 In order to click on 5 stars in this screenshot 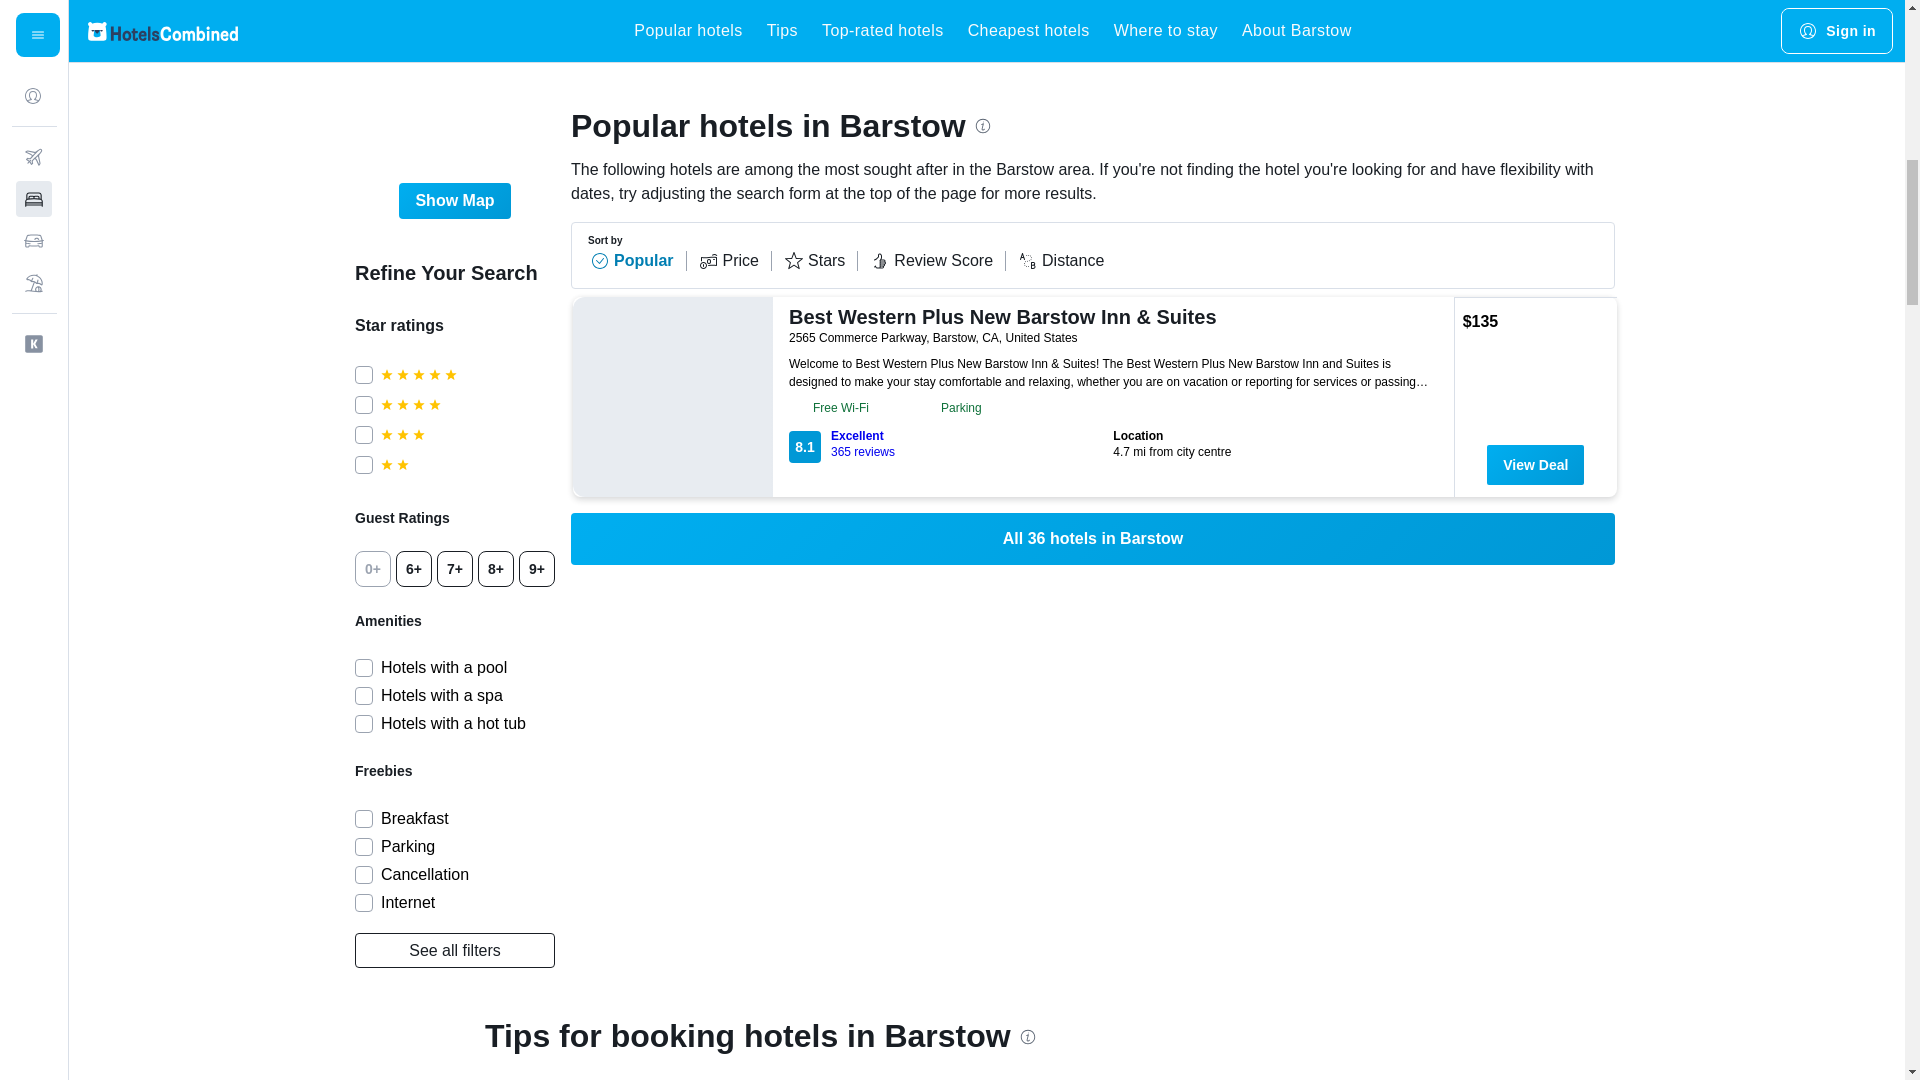, I will do `click(467, 375)`.